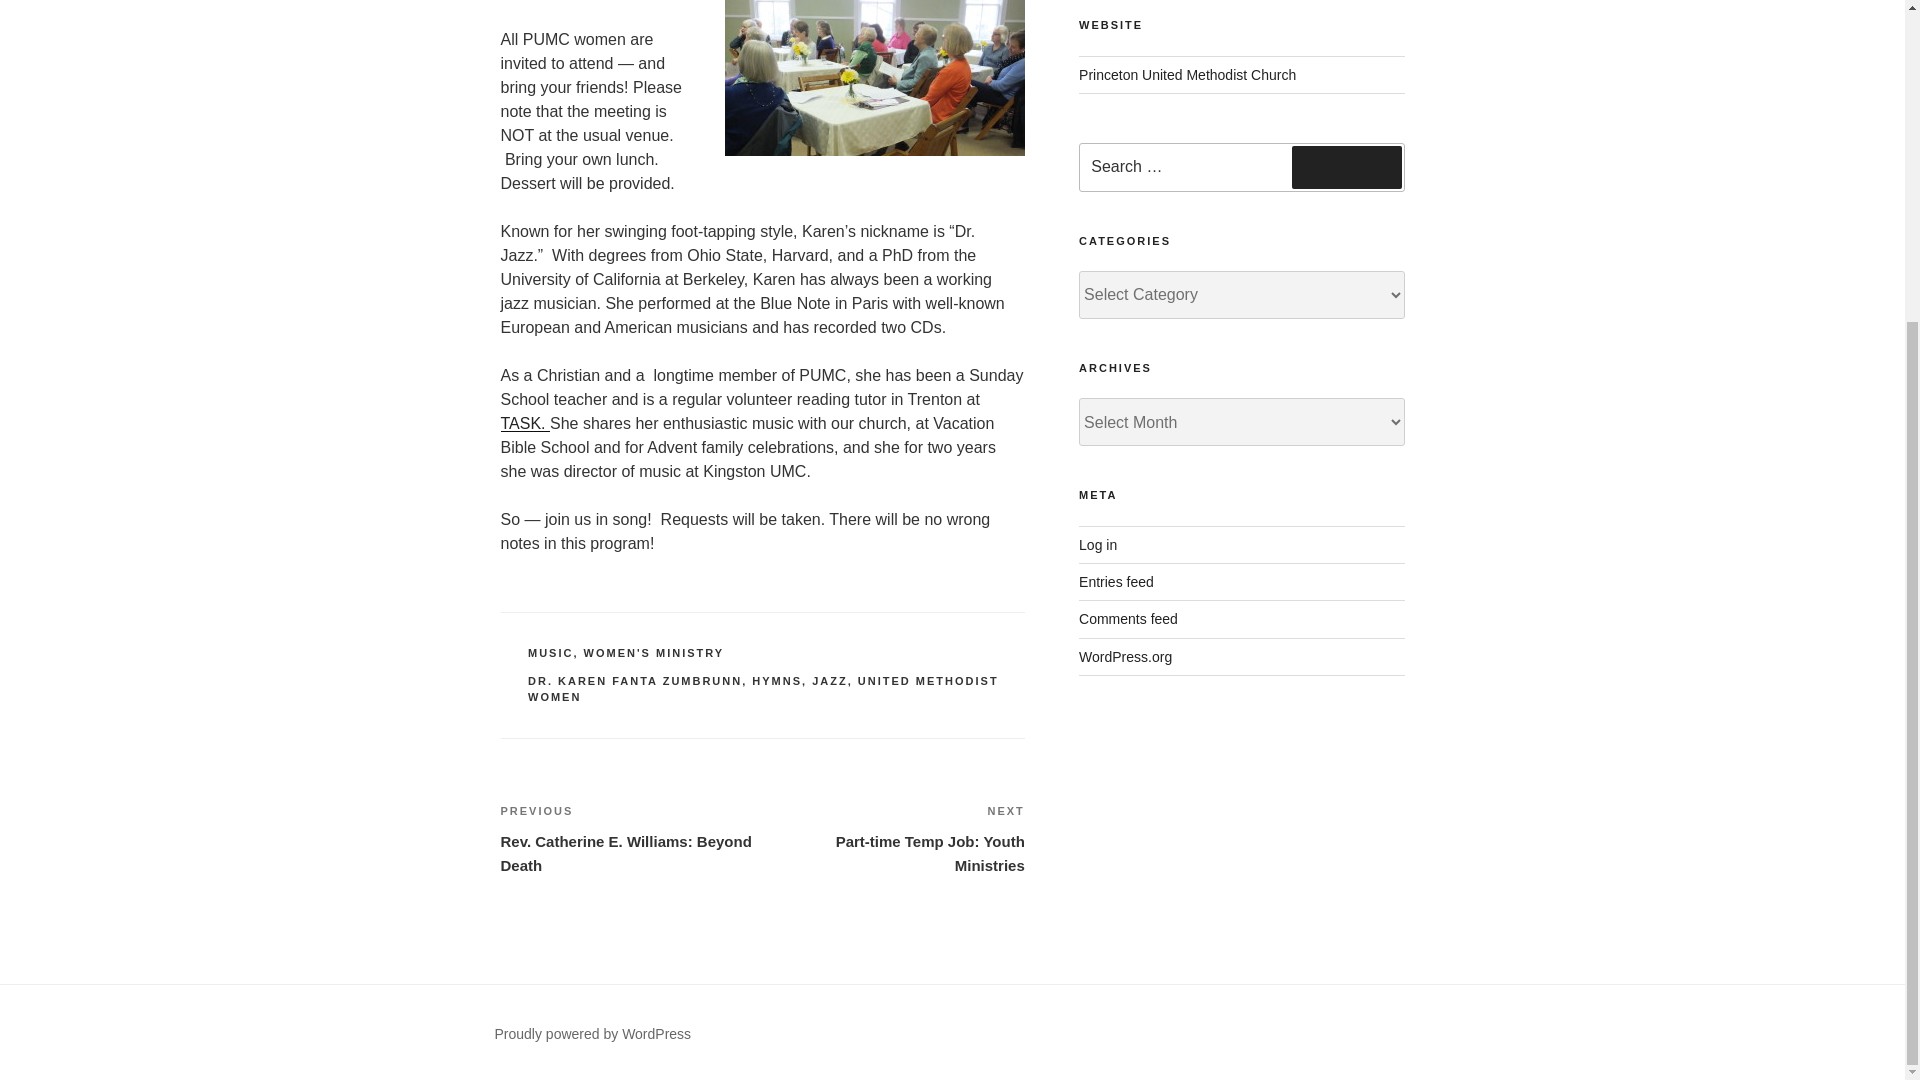 This screenshot has width=1920, height=1080. I want to click on Entries feed, so click(654, 652).